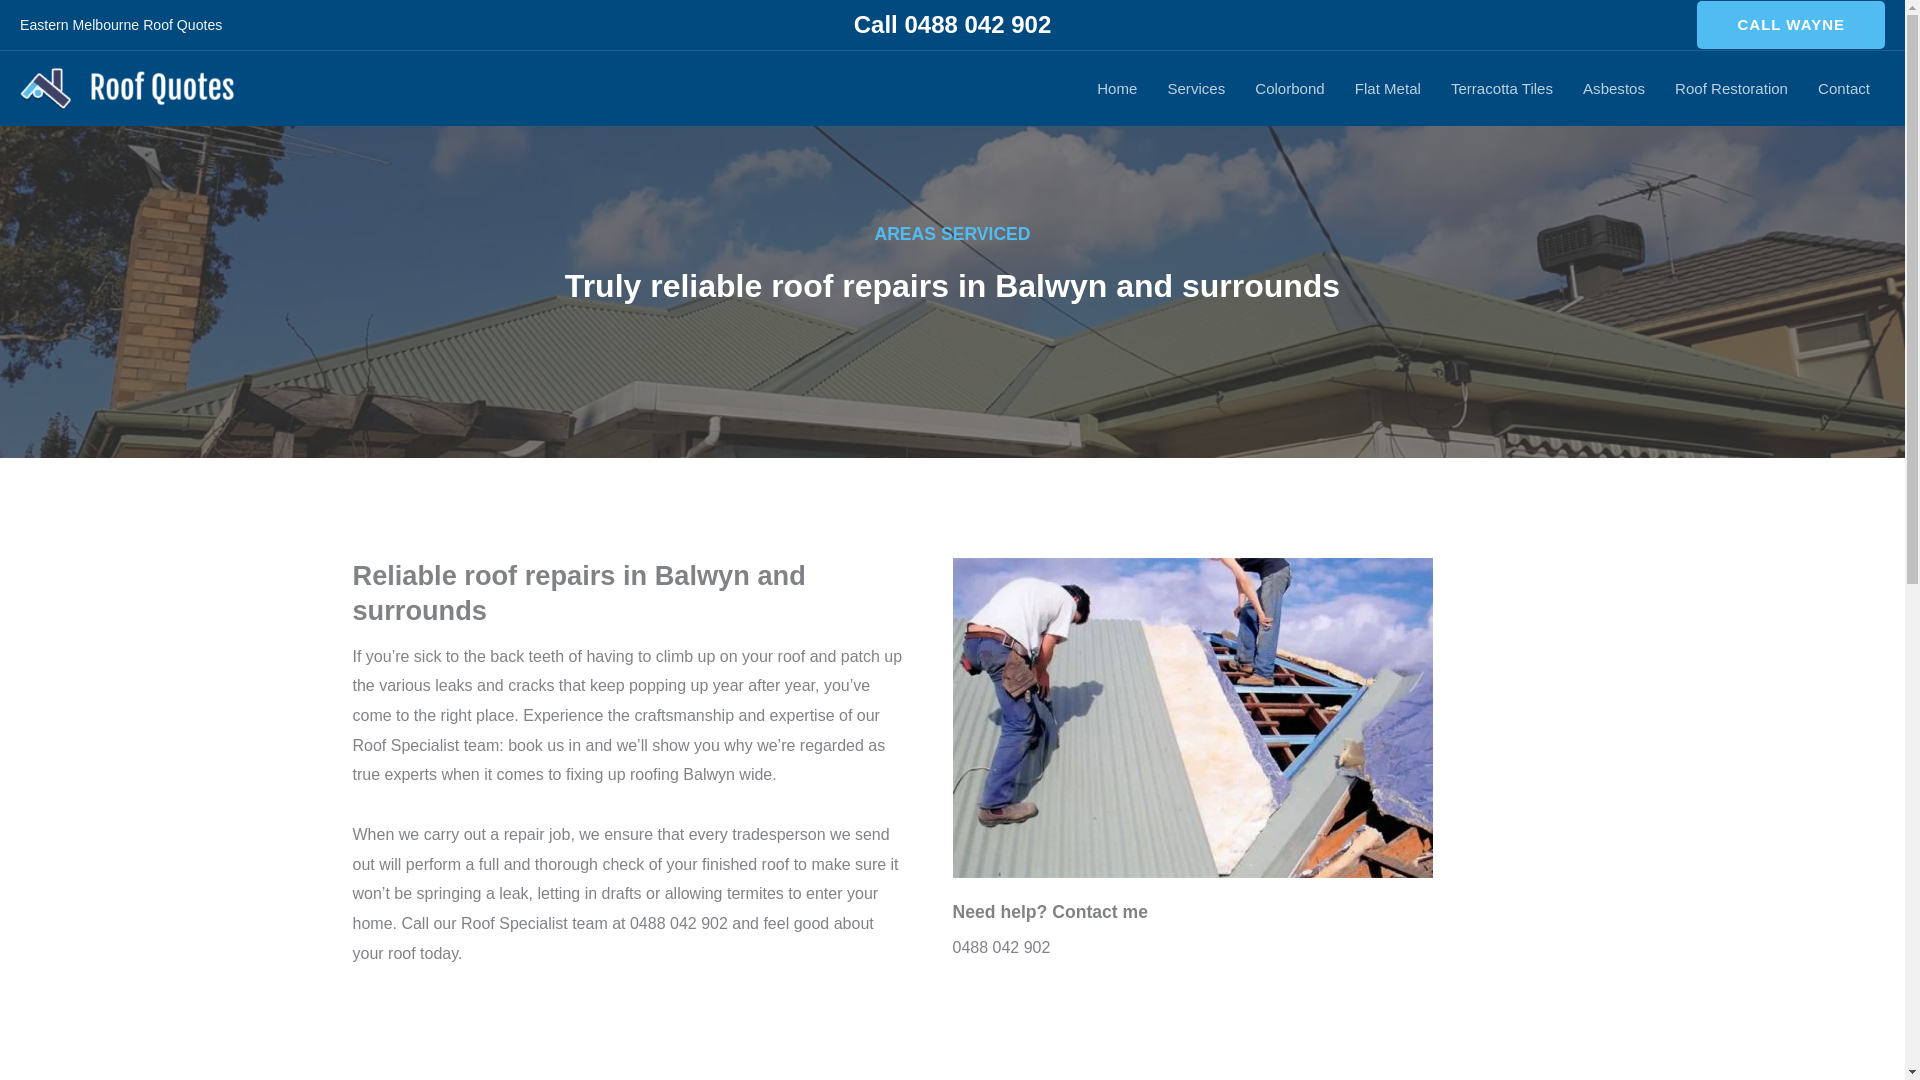  I want to click on Contact, so click(1844, 89).